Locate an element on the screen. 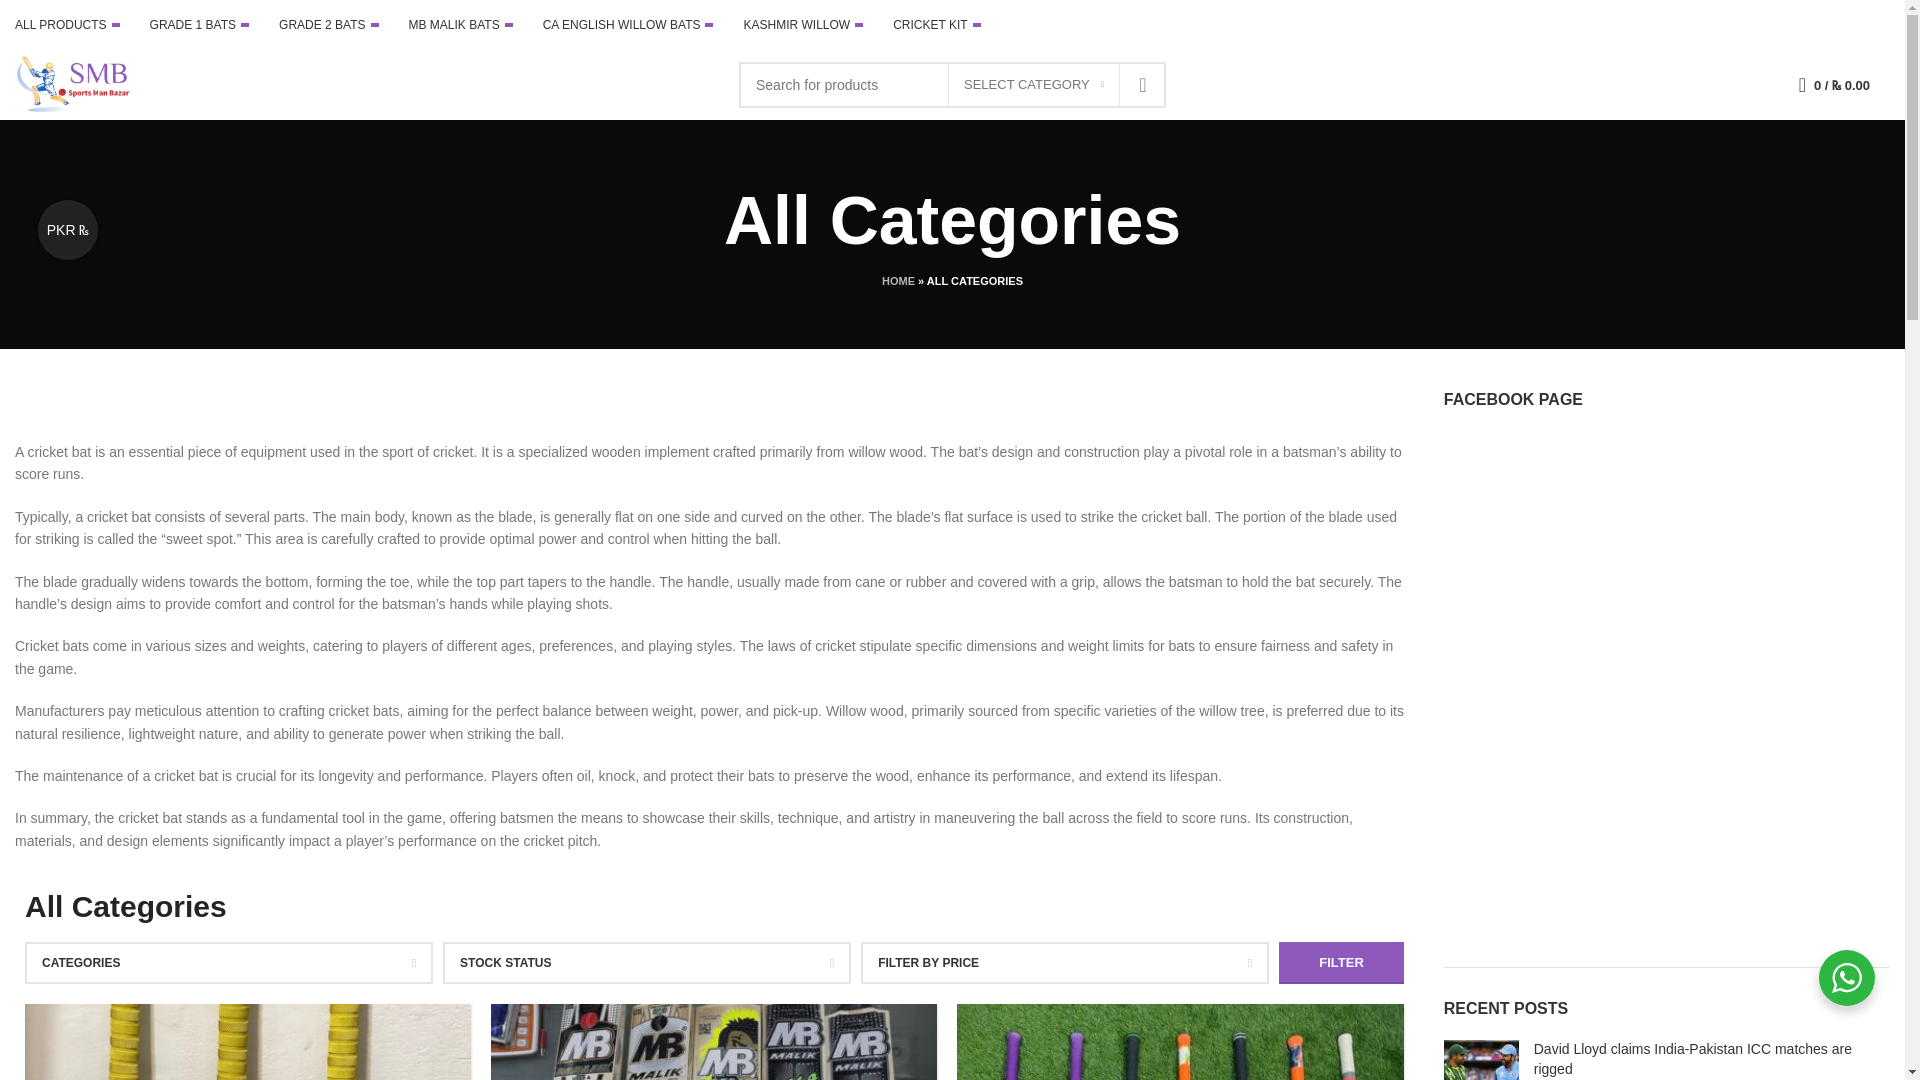 This screenshot has height=1080, width=1920. MB MALIK BATS is located at coordinates (460, 25).